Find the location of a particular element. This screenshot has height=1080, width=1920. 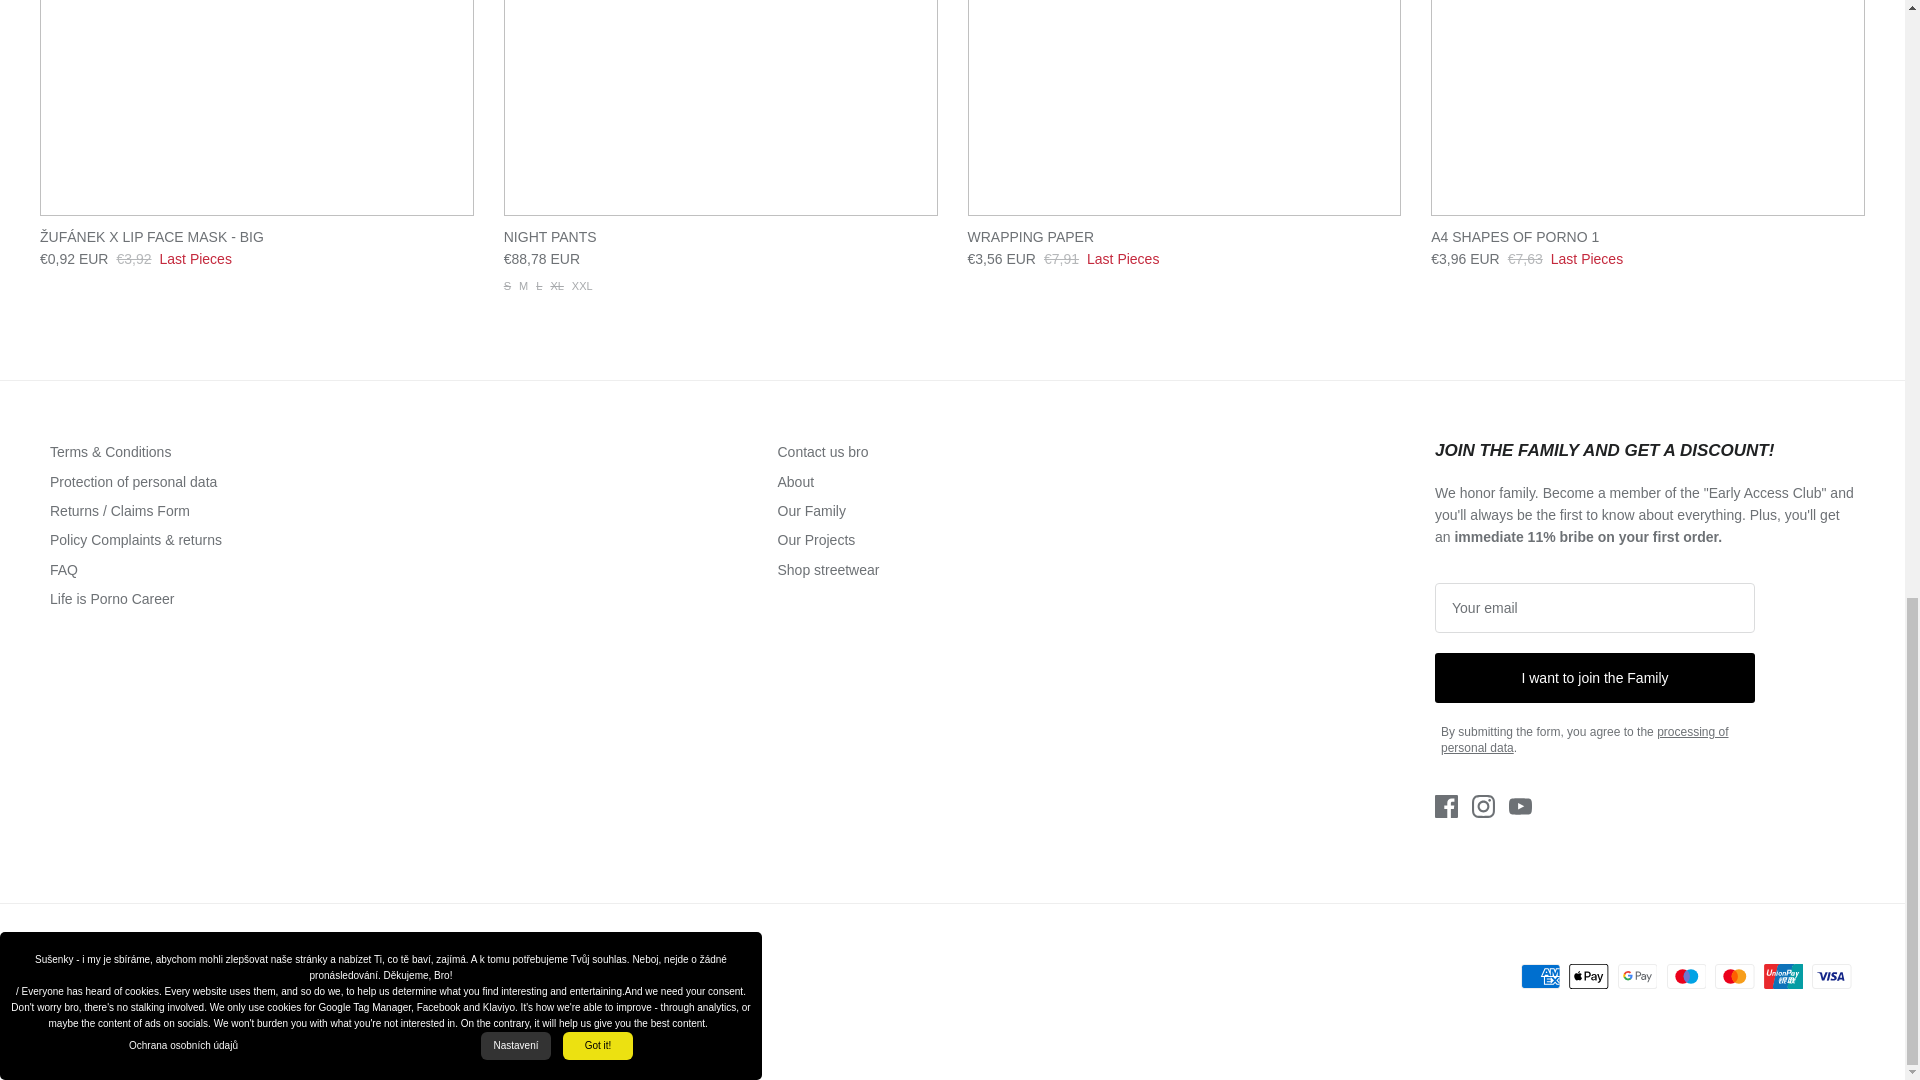

Maestro is located at coordinates (1685, 976).